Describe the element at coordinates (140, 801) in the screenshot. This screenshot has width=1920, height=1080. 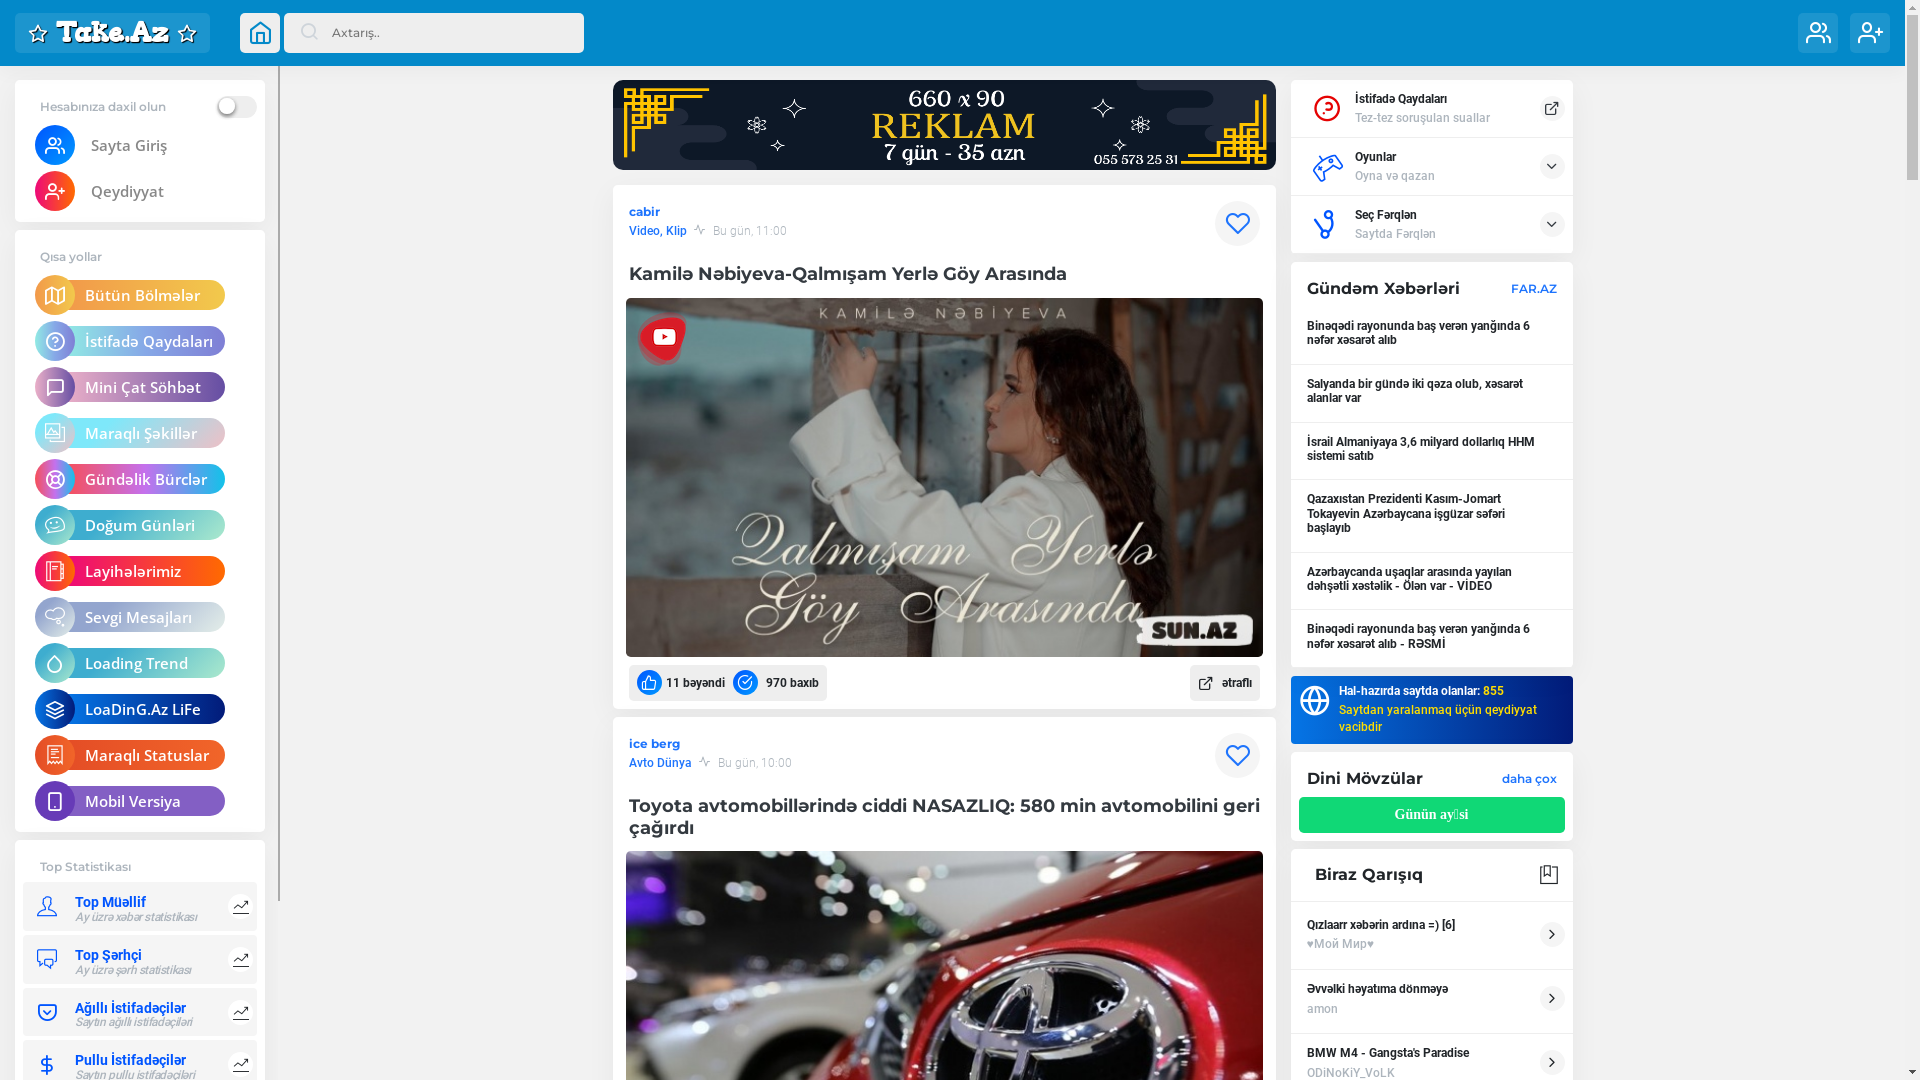
I see `Mobil Versiya` at that location.